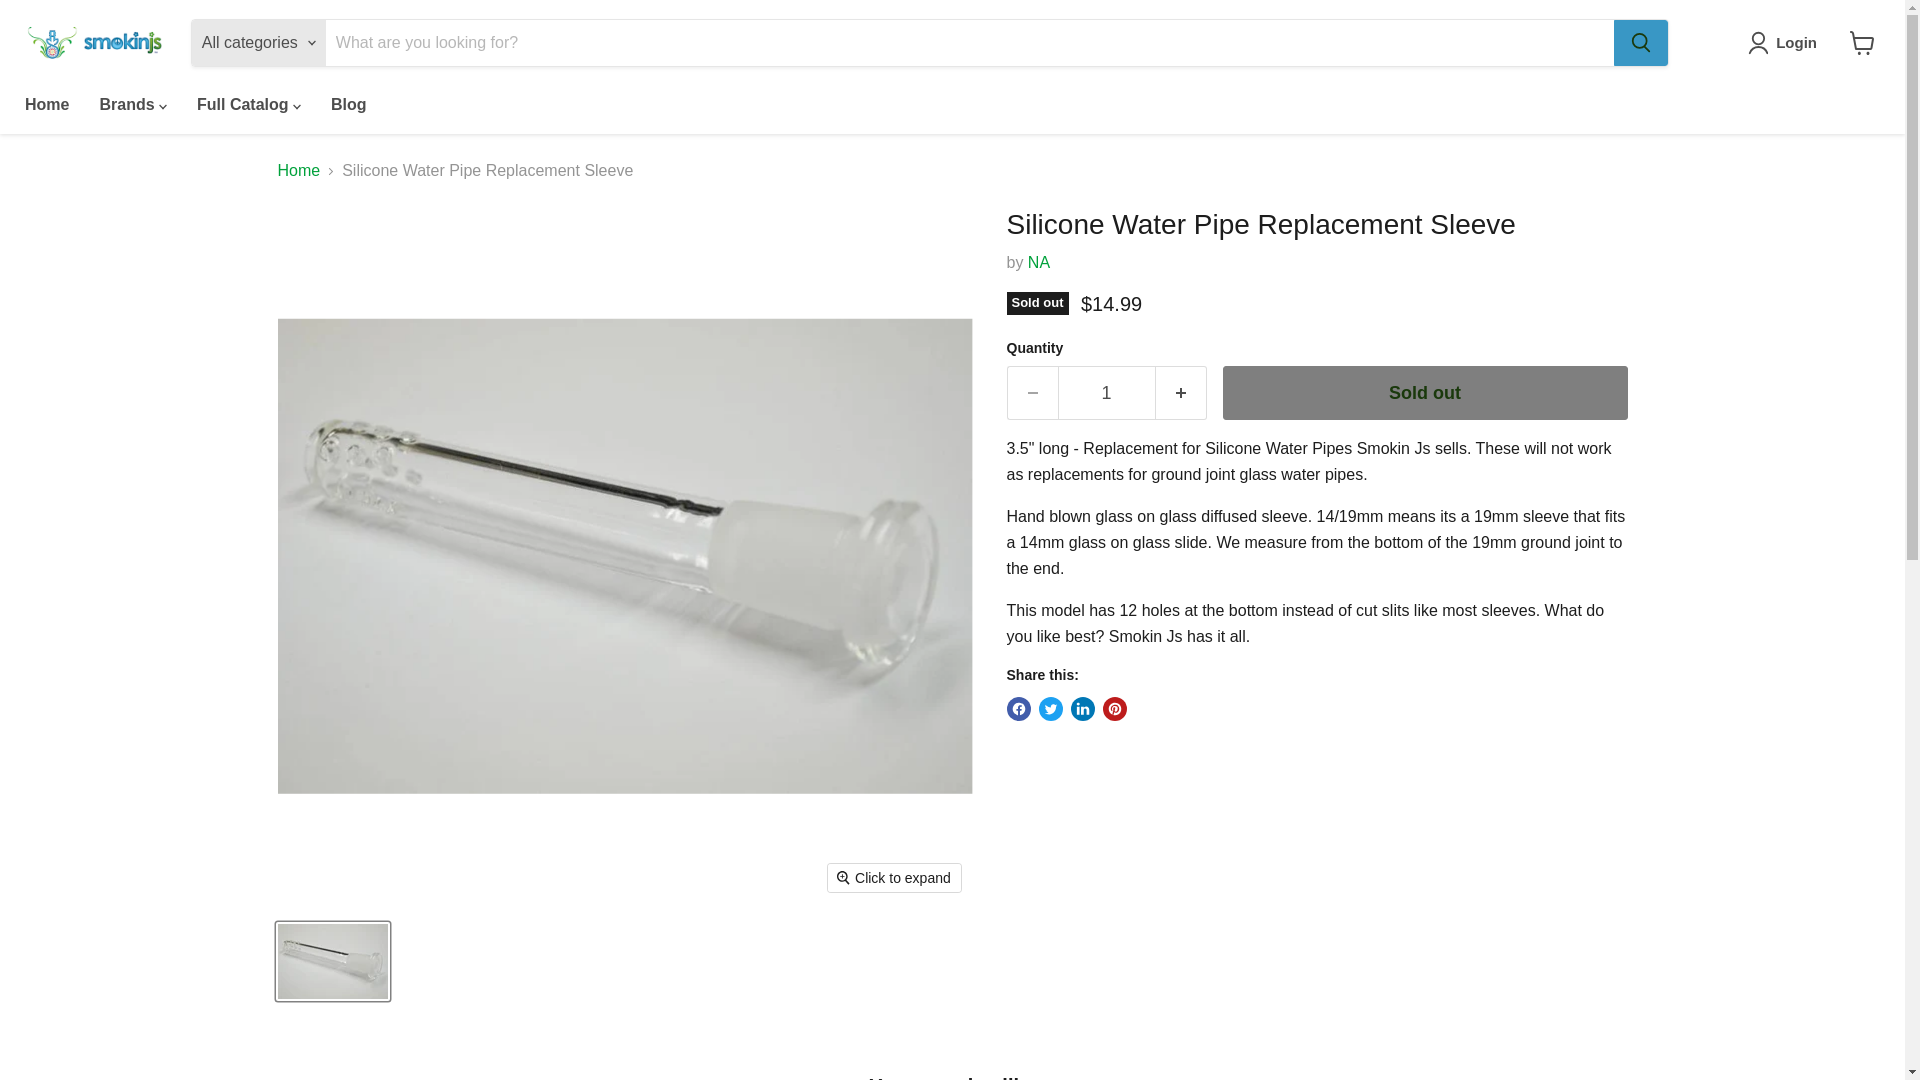 The height and width of the screenshot is (1080, 1920). I want to click on NA, so click(1038, 262).